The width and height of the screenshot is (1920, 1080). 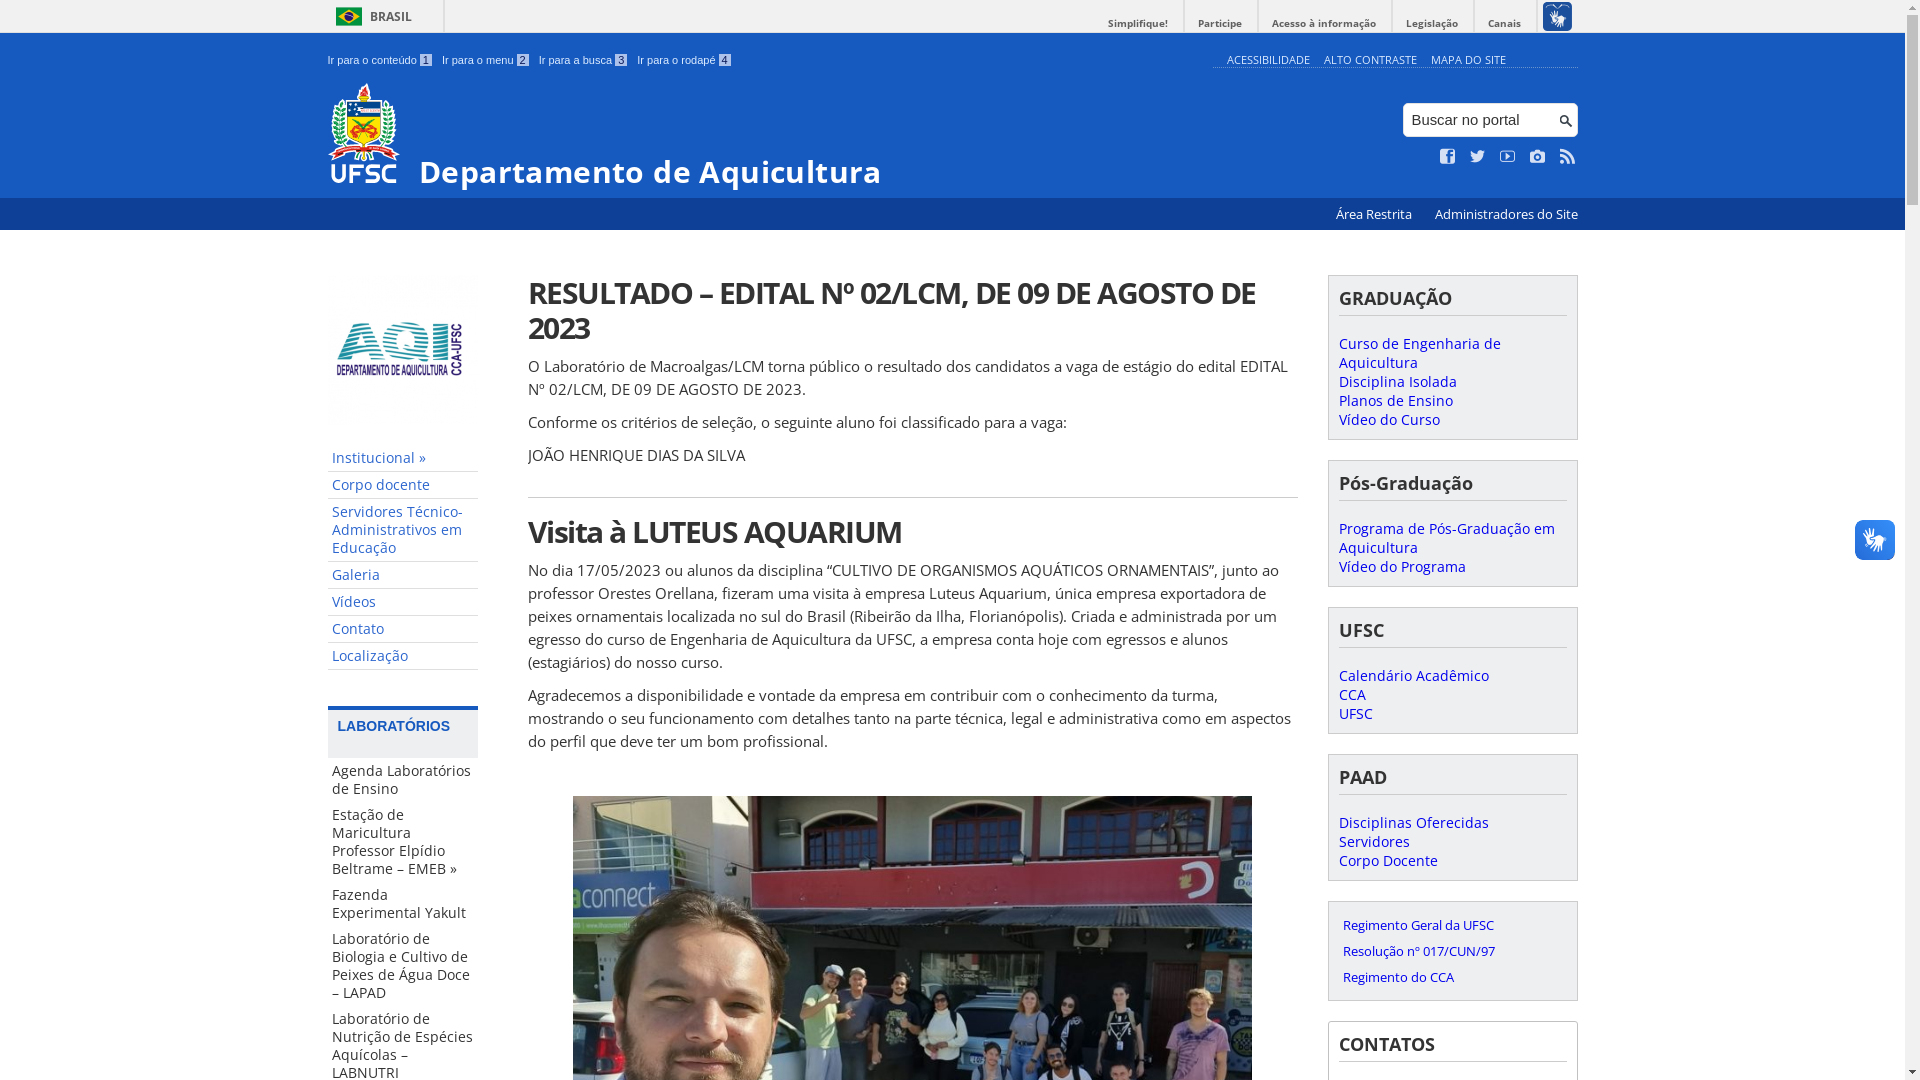 What do you see at coordinates (1220, 24) in the screenshot?
I see `Participe` at bounding box center [1220, 24].